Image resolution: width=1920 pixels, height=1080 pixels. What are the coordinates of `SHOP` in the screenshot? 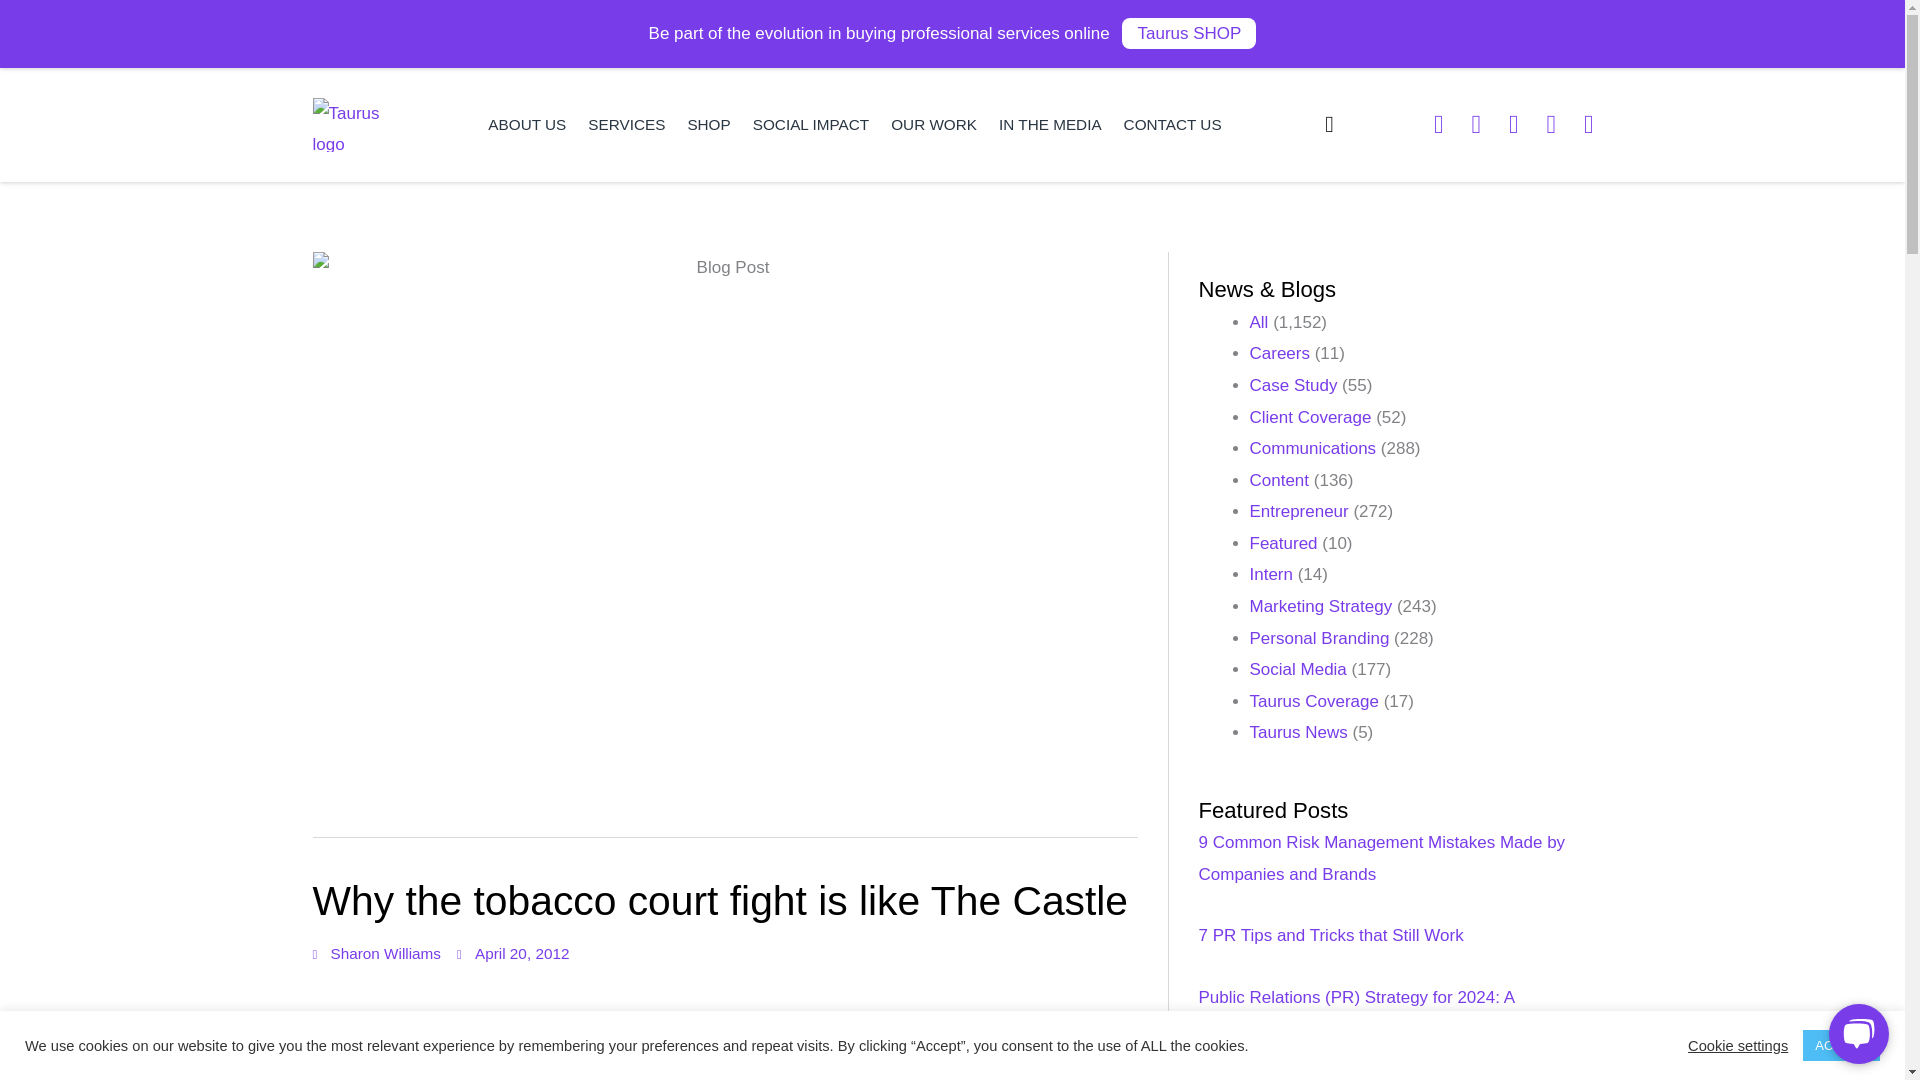 It's located at (708, 124).